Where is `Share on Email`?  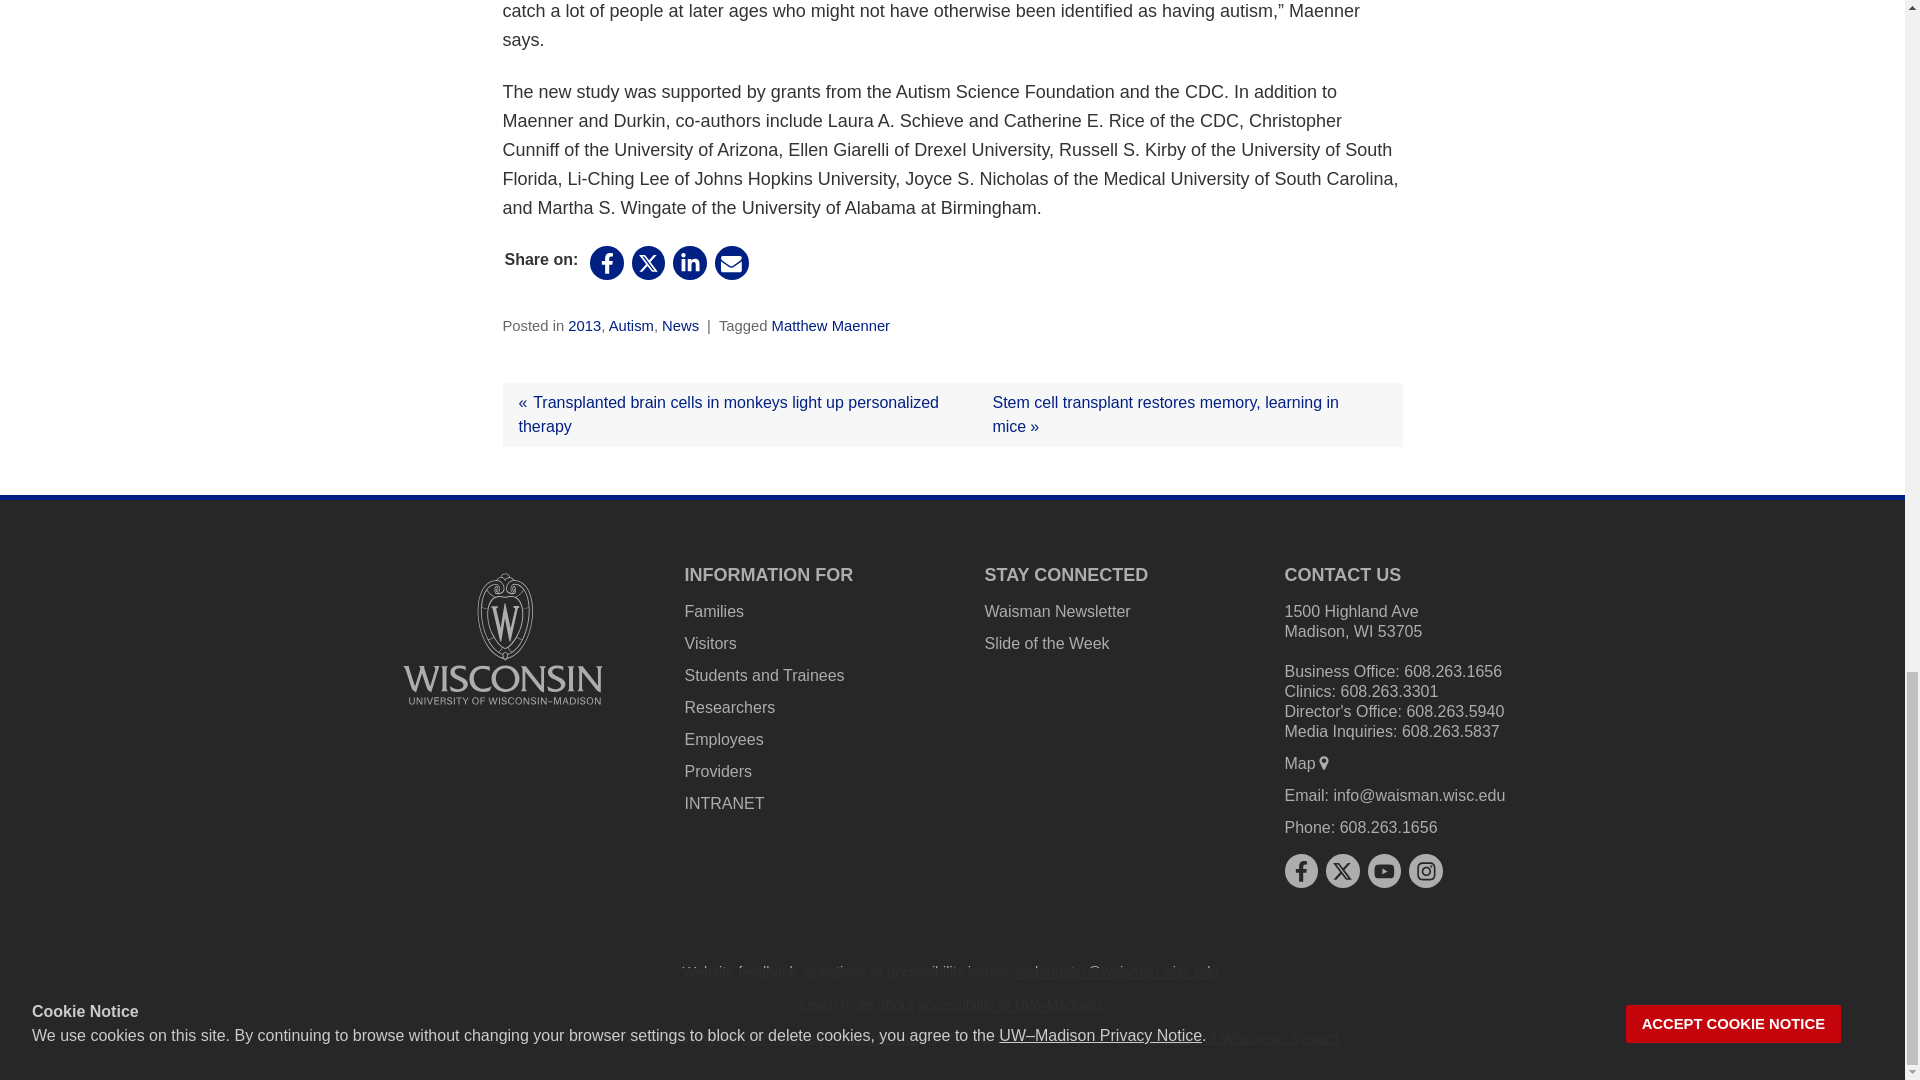
Share on Email is located at coordinates (731, 263).